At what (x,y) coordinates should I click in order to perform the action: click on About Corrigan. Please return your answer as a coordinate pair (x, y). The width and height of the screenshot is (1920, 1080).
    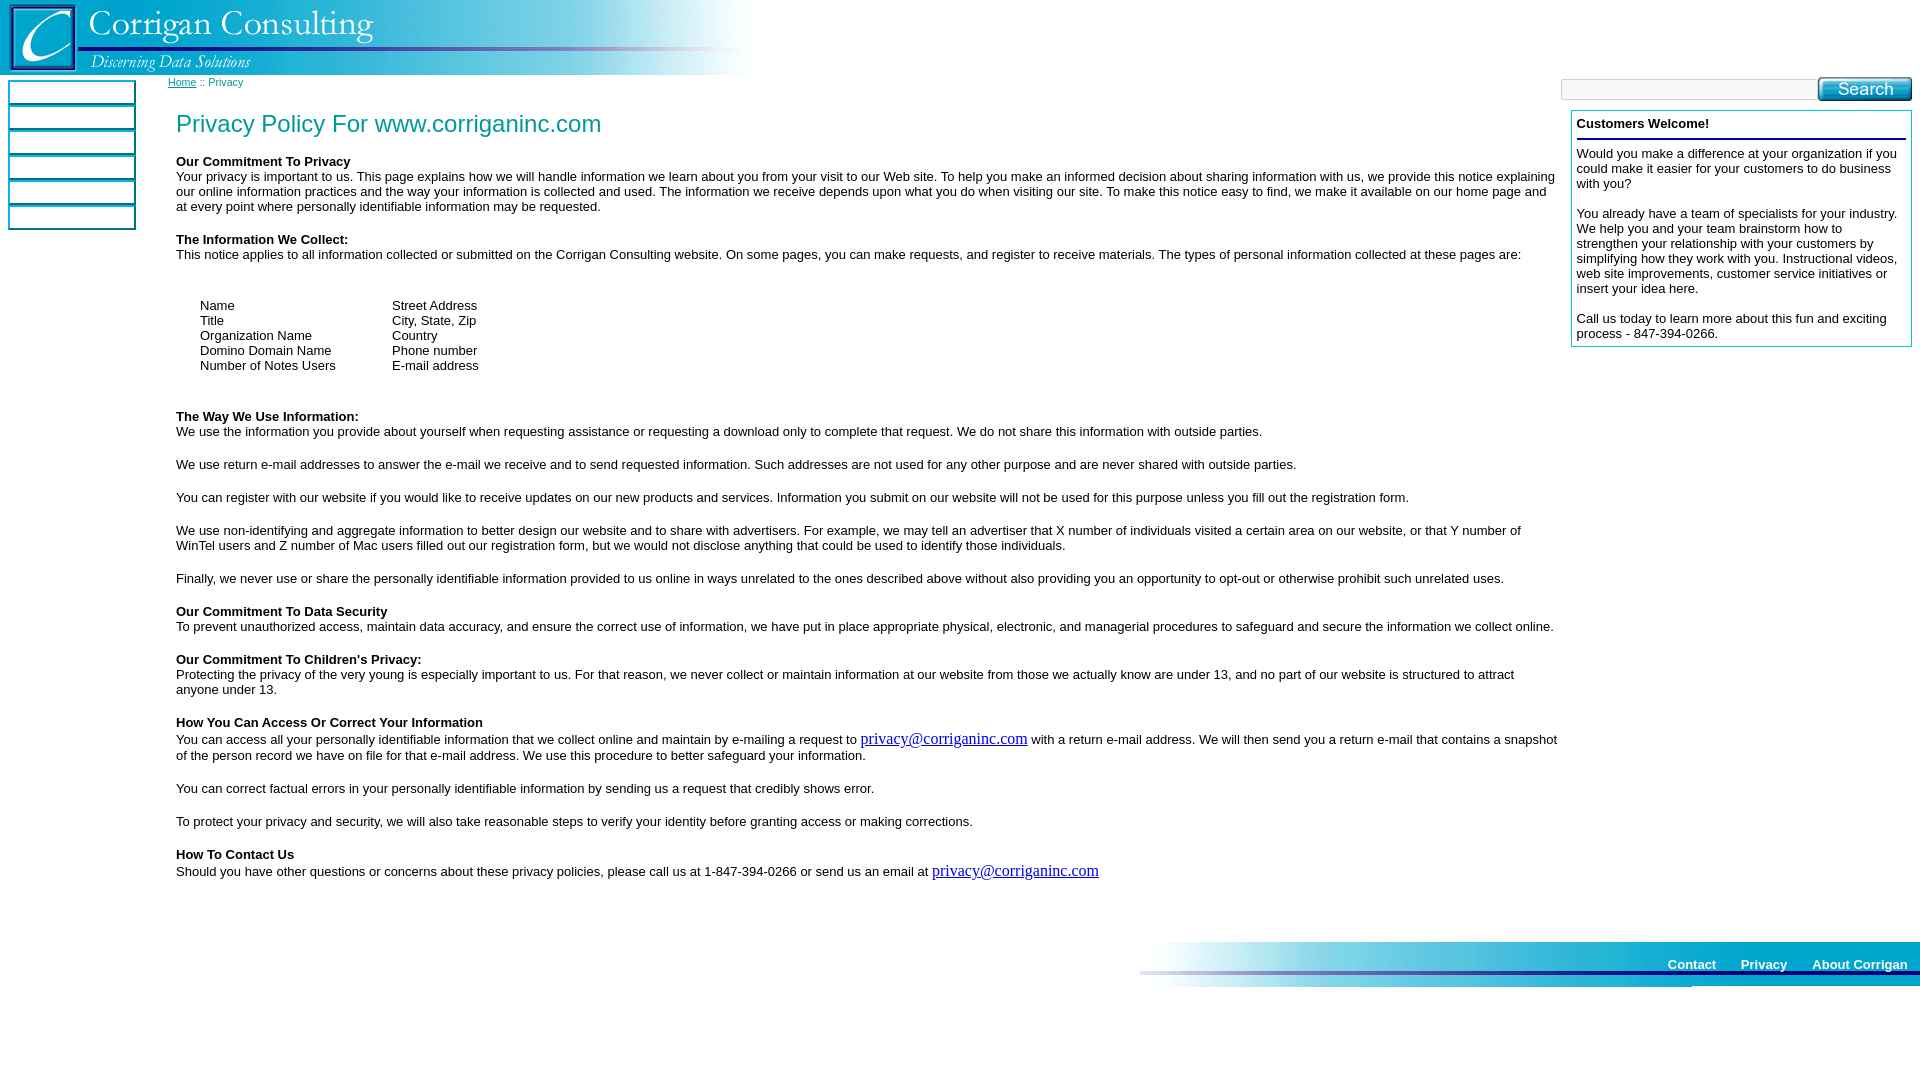
    Looking at the image, I should click on (1859, 964).